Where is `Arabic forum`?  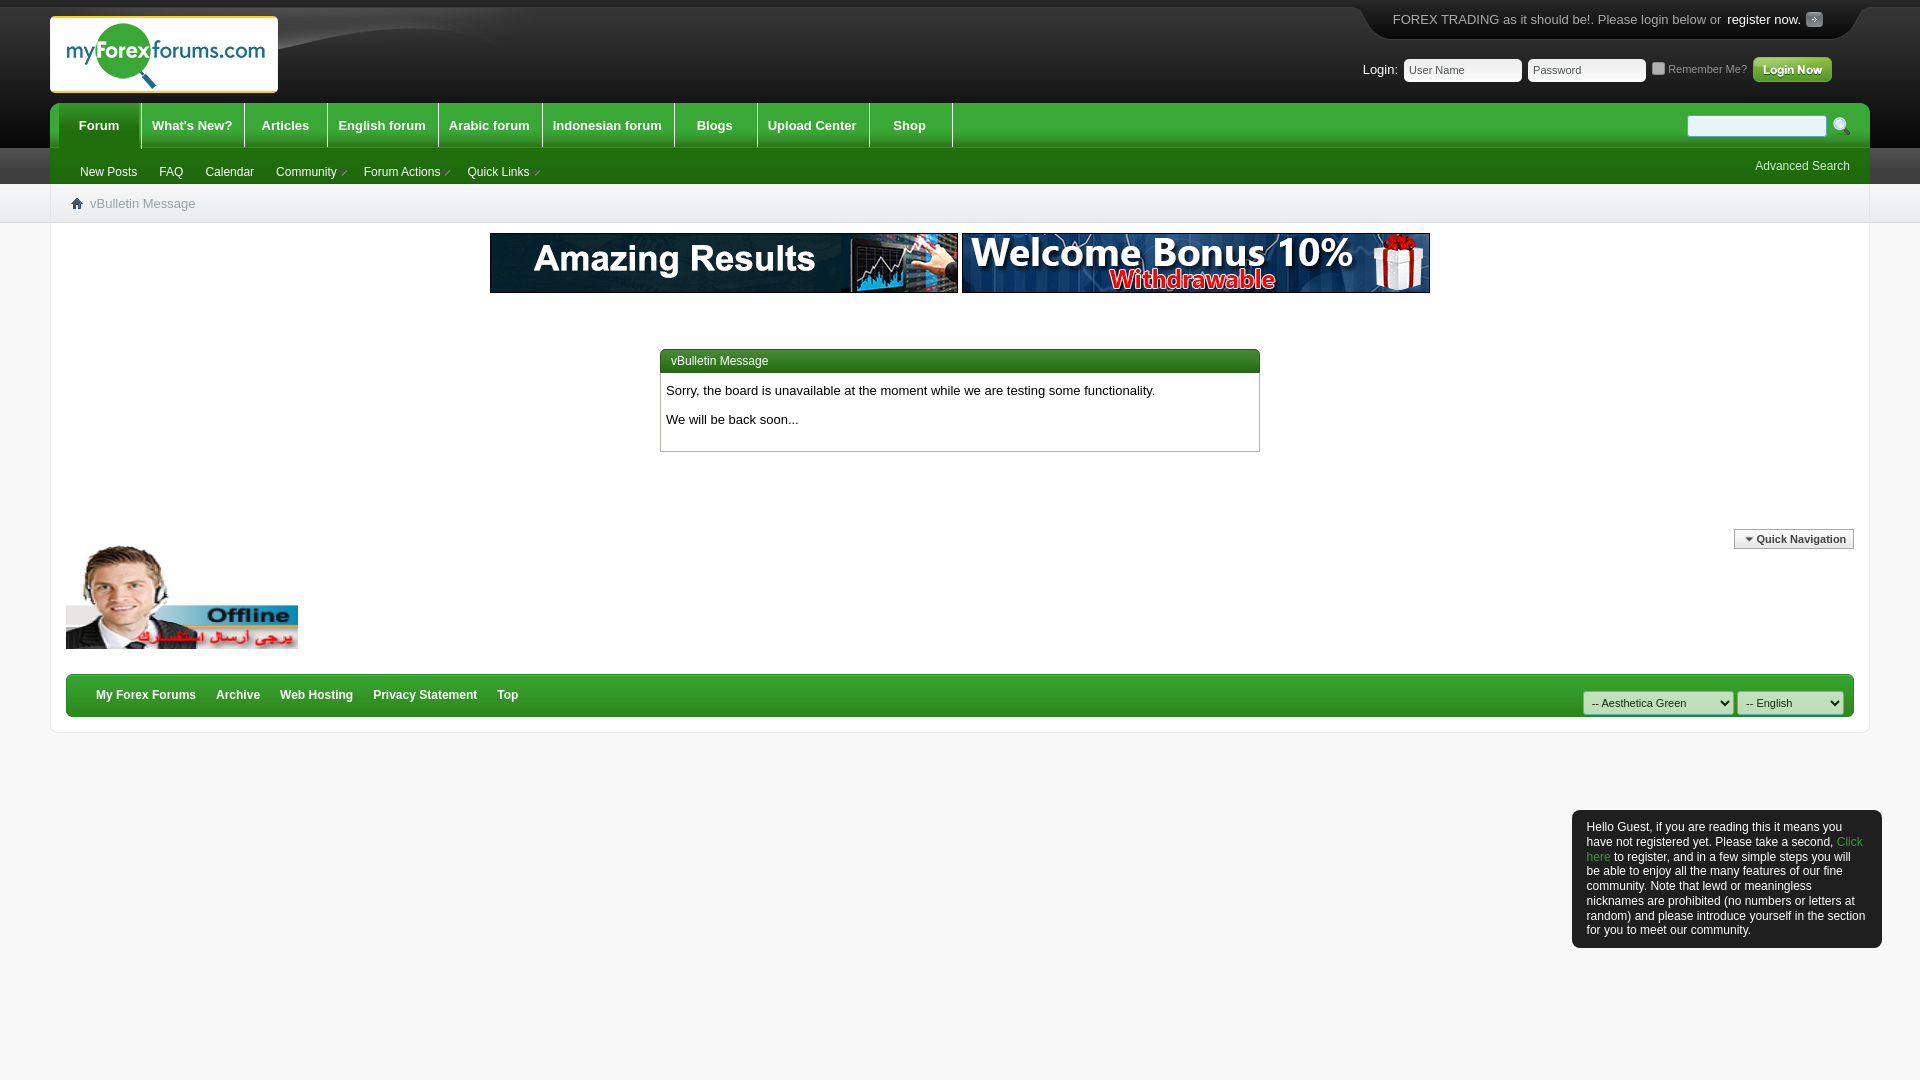 Arabic forum is located at coordinates (489, 126).